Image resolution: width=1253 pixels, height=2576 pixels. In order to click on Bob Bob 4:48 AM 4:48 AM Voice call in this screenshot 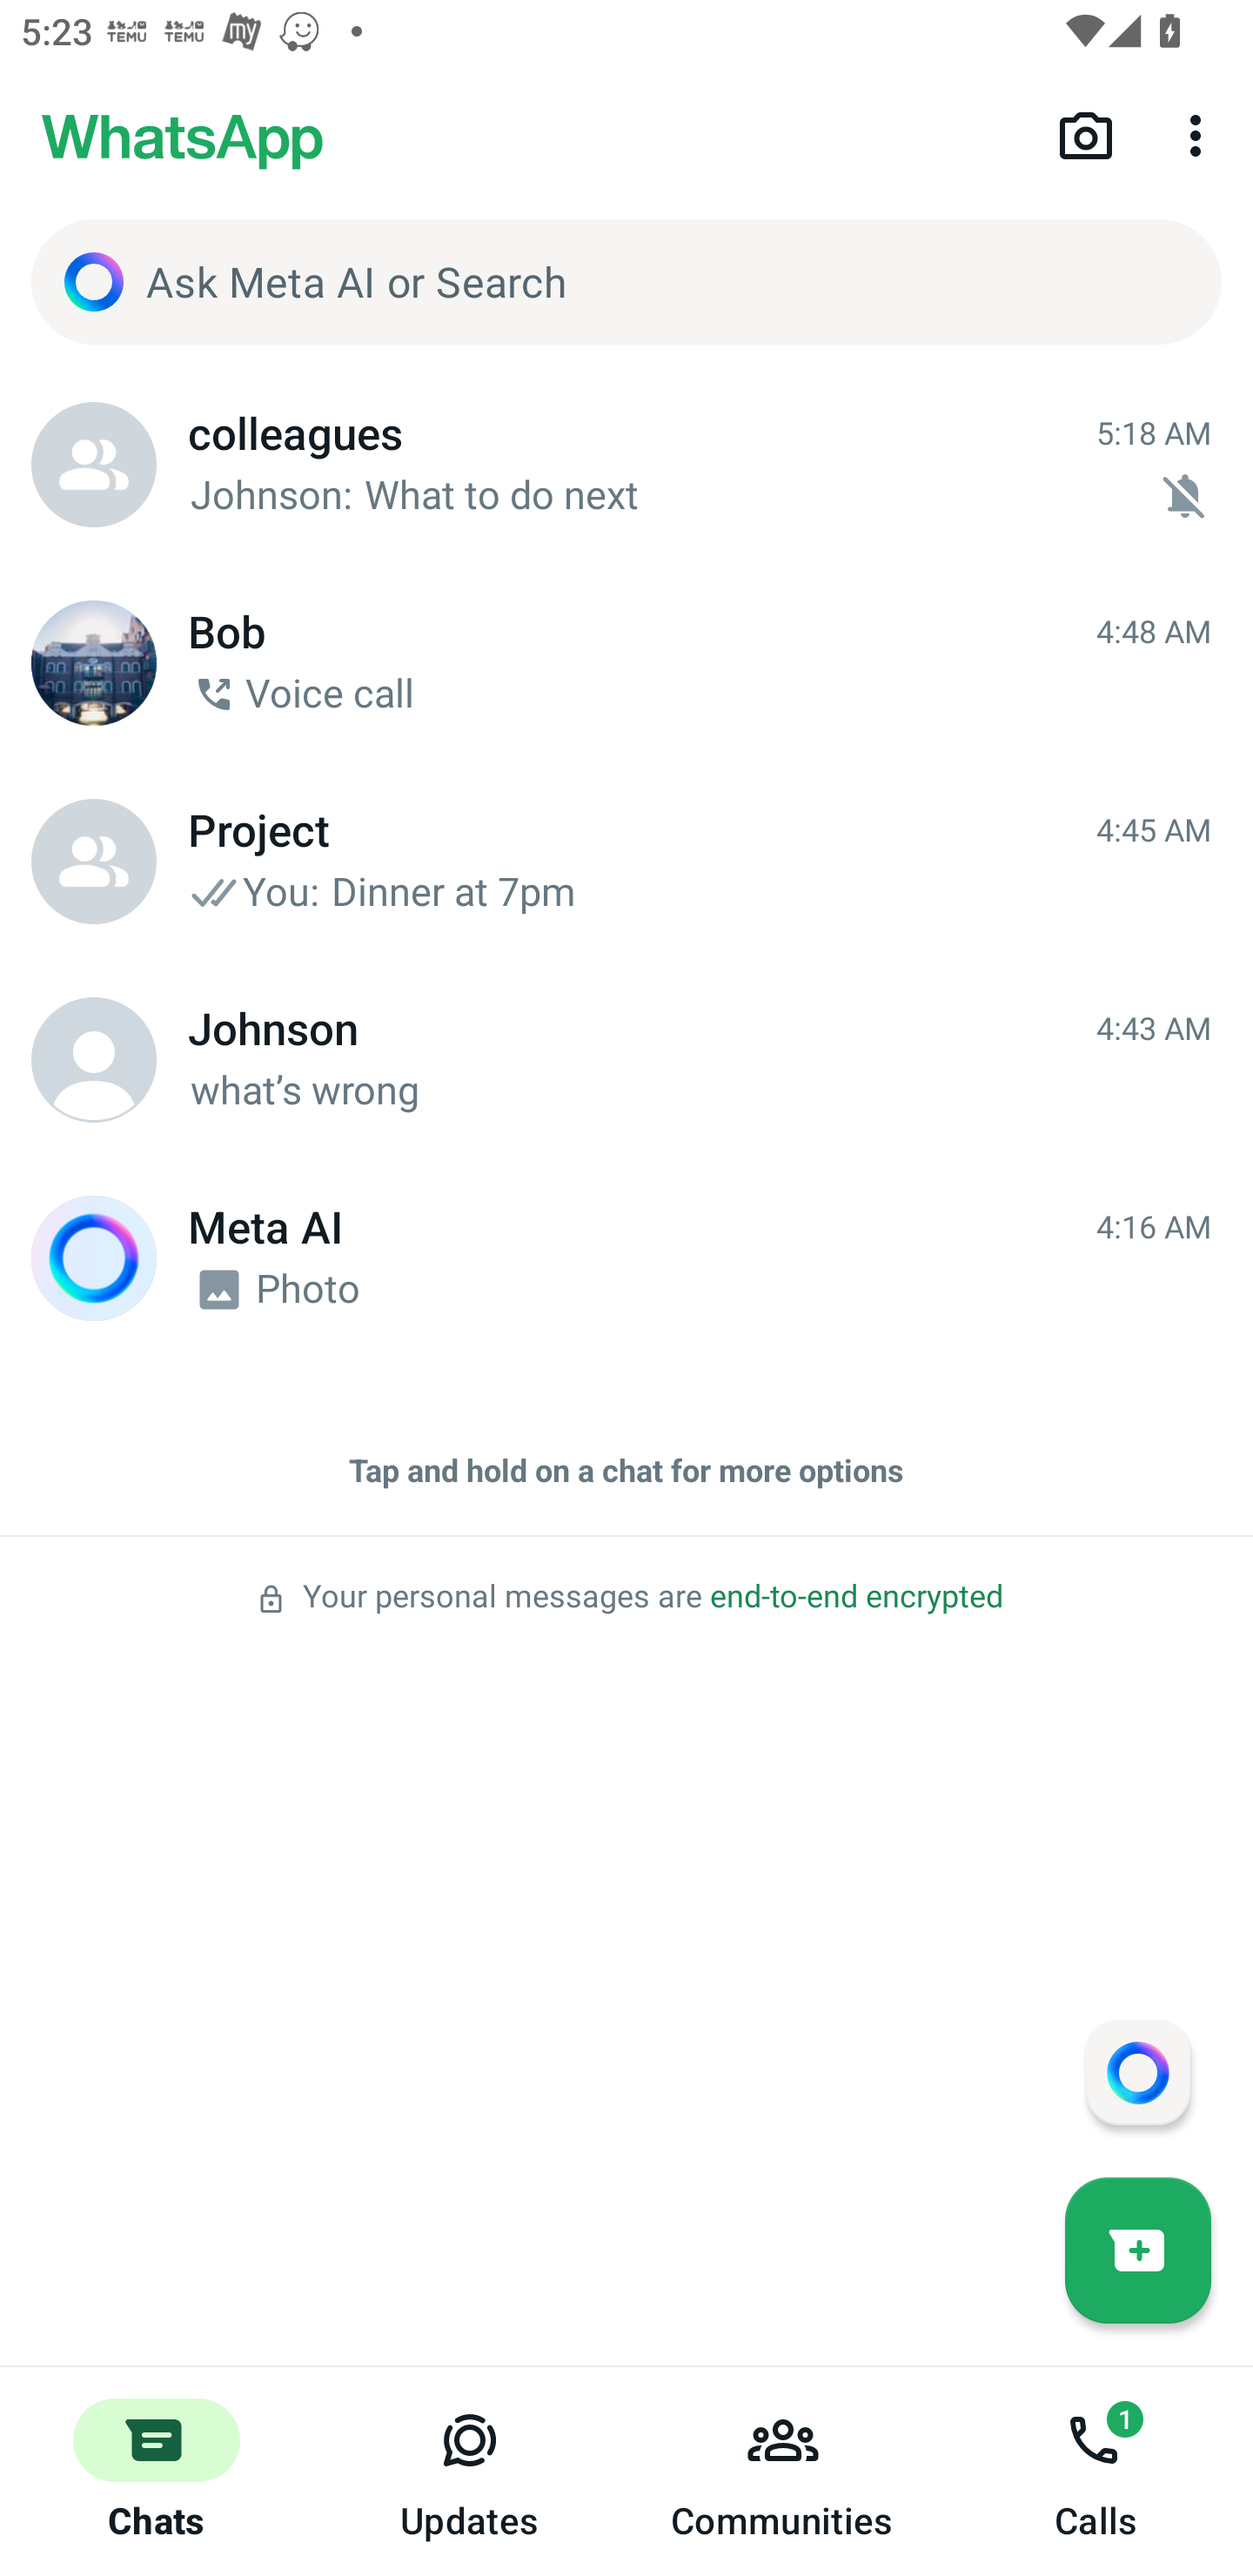, I will do `click(626, 663)`.